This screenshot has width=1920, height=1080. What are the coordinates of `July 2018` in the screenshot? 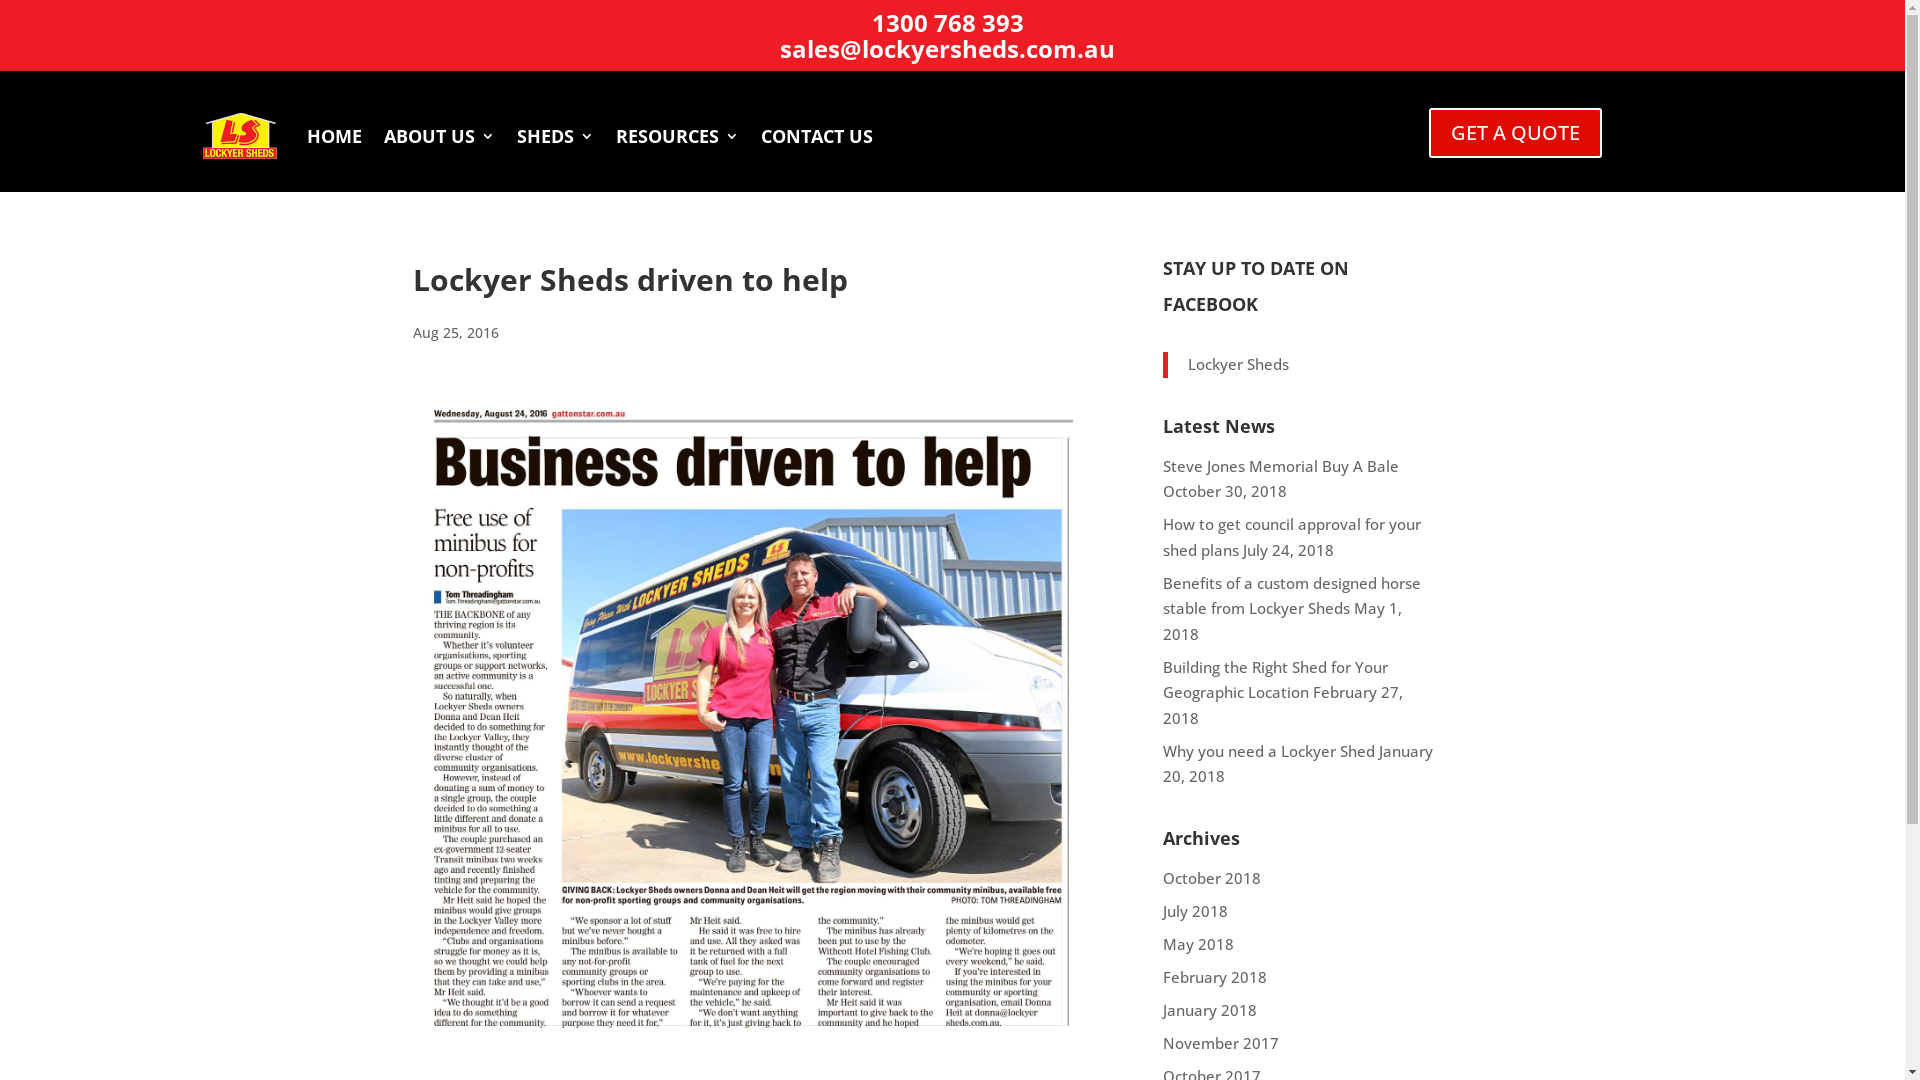 It's located at (1194, 910).